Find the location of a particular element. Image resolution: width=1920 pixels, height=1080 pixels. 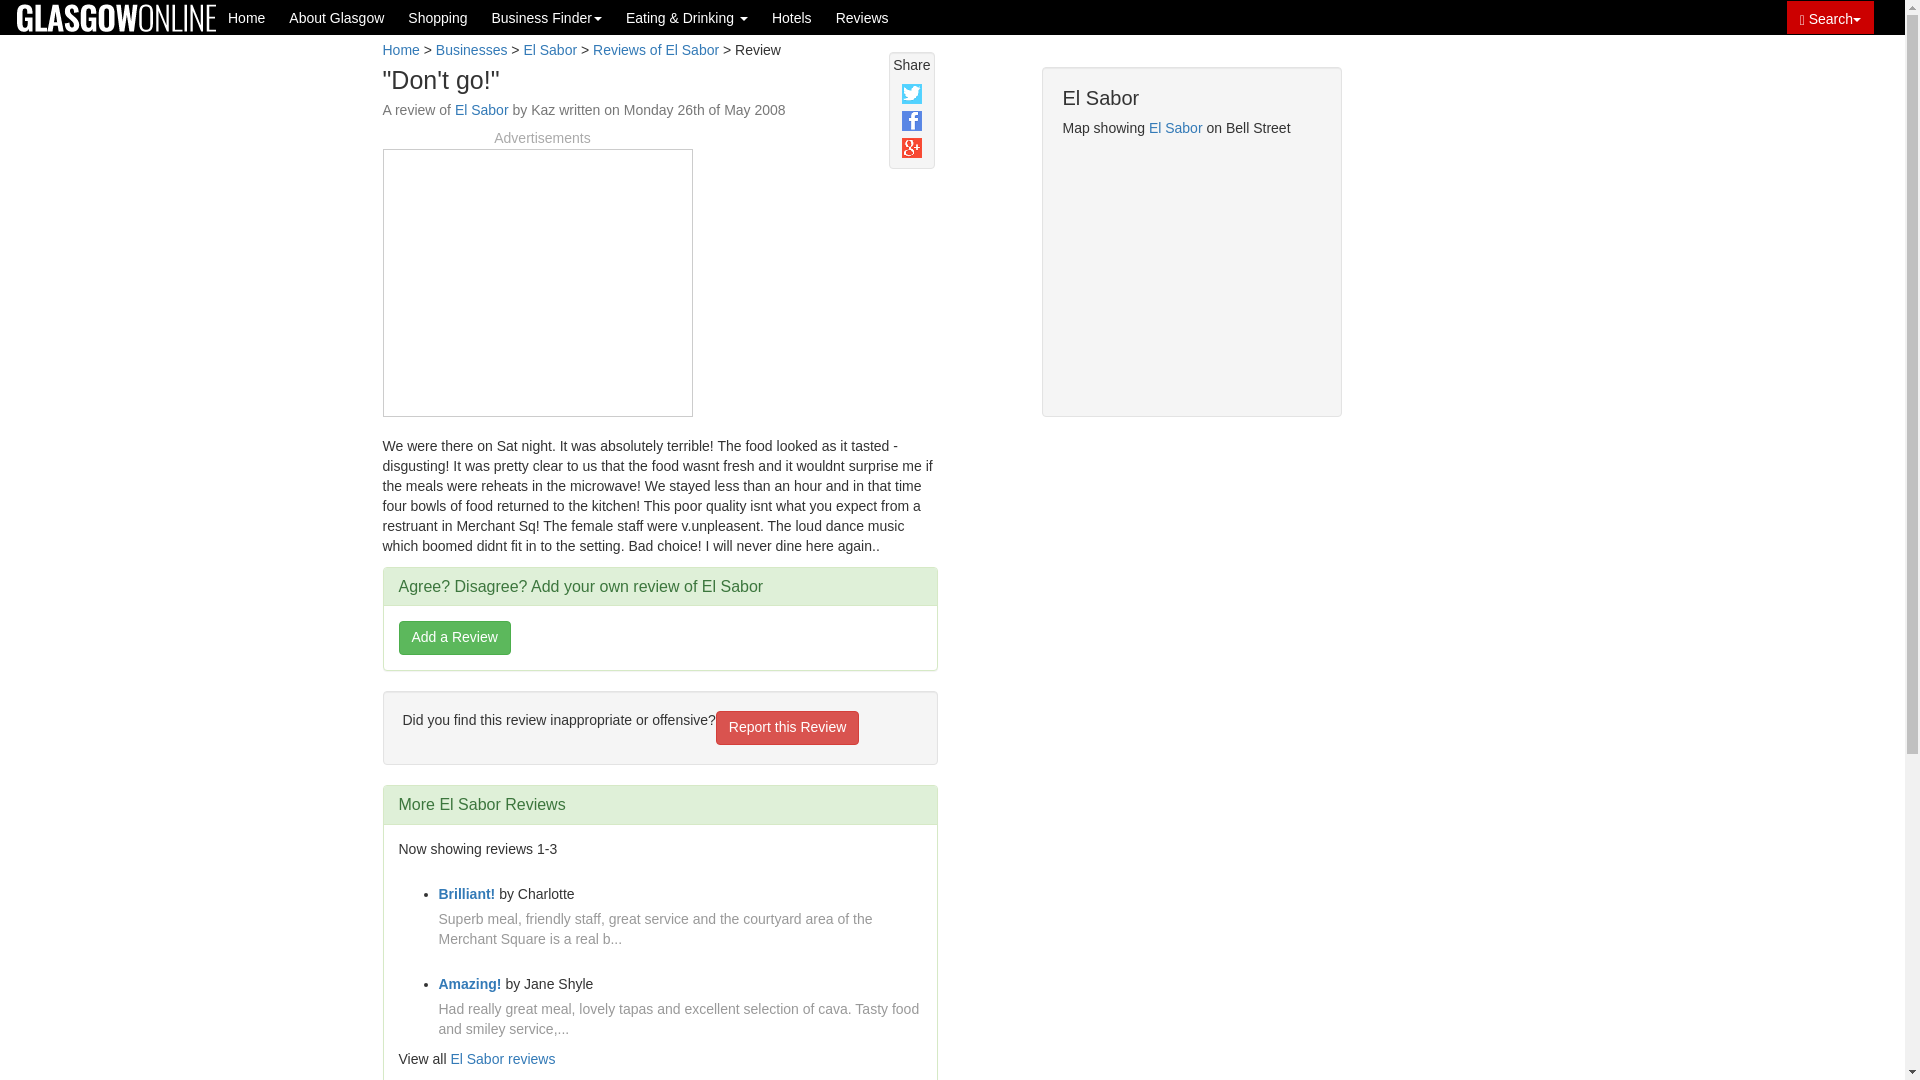

Brilliant! is located at coordinates (466, 893).